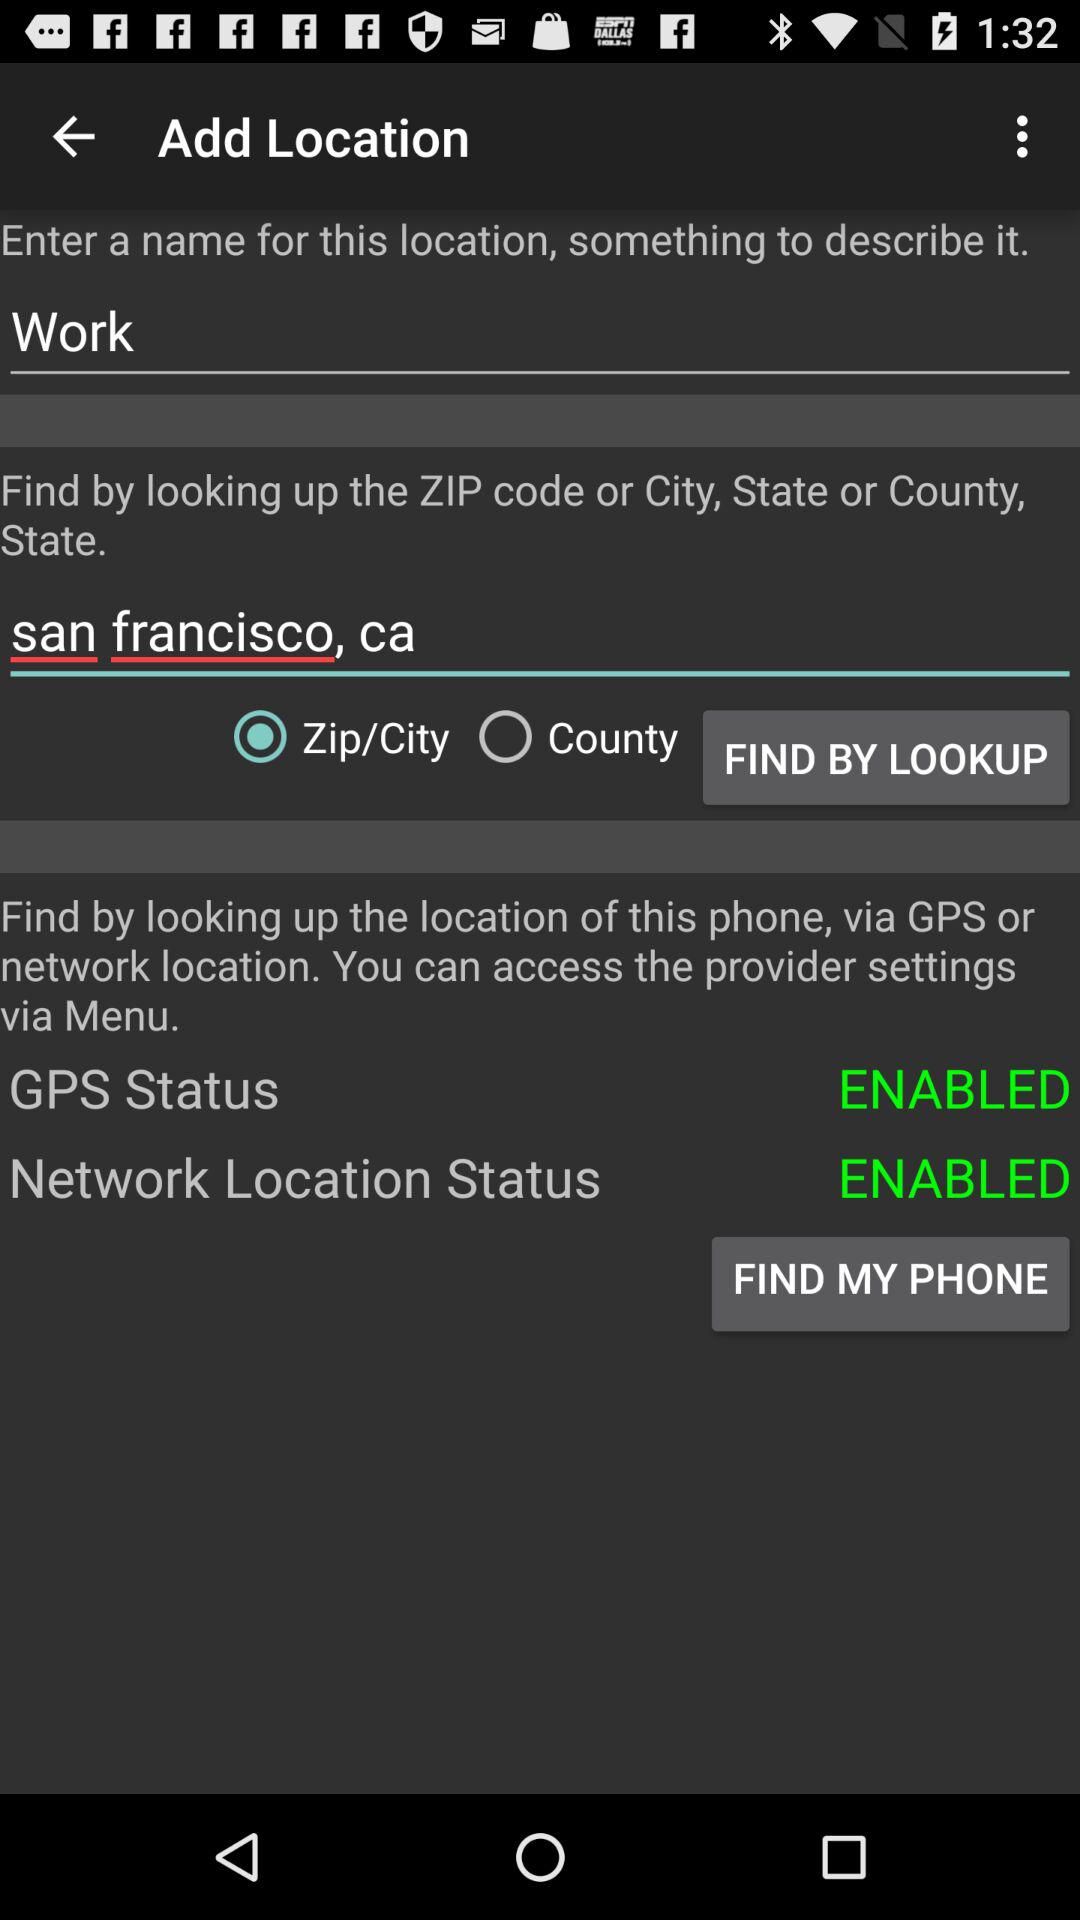  I want to click on choose item next to the add location app, so click(1028, 136).